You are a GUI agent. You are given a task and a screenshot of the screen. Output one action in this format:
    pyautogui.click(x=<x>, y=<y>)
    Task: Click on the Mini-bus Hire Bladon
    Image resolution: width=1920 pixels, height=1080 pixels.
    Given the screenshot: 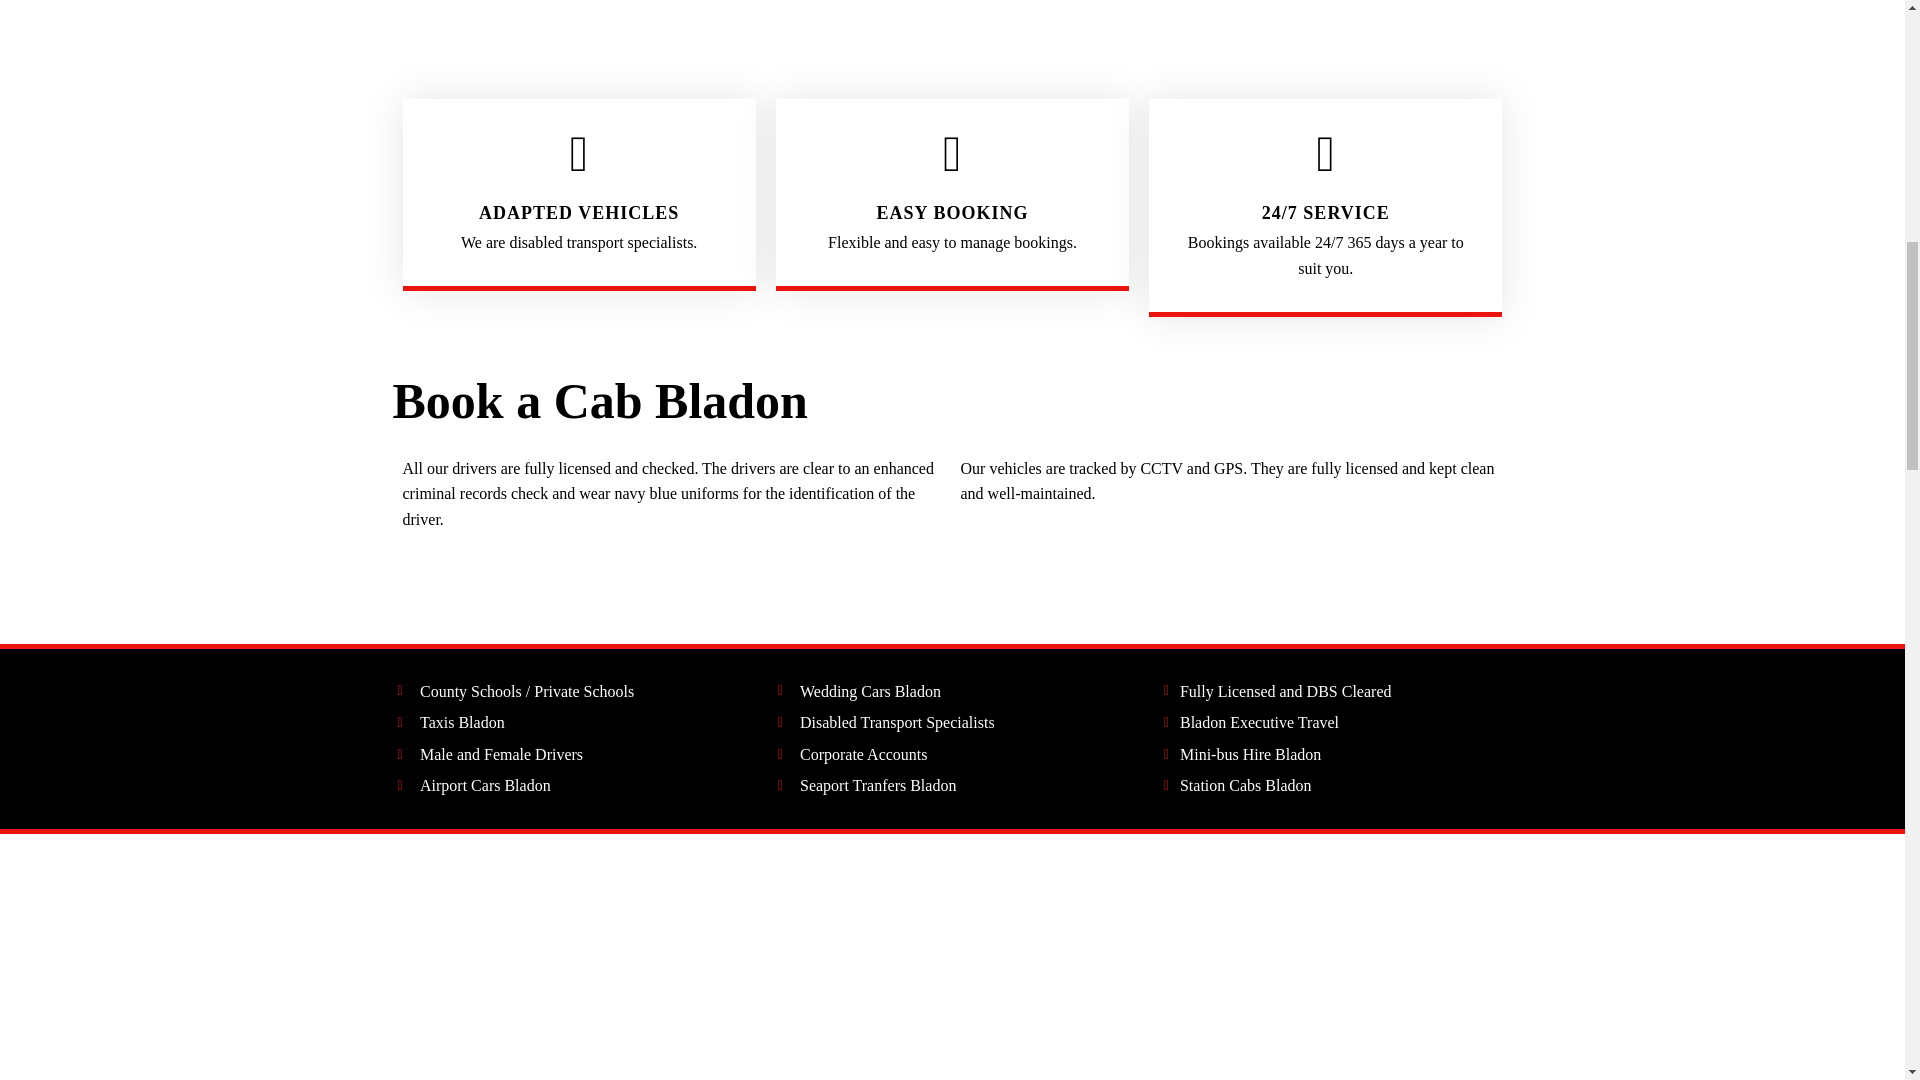 What is the action you would take?
    pyautogui.click(x=1332, y=754)
    